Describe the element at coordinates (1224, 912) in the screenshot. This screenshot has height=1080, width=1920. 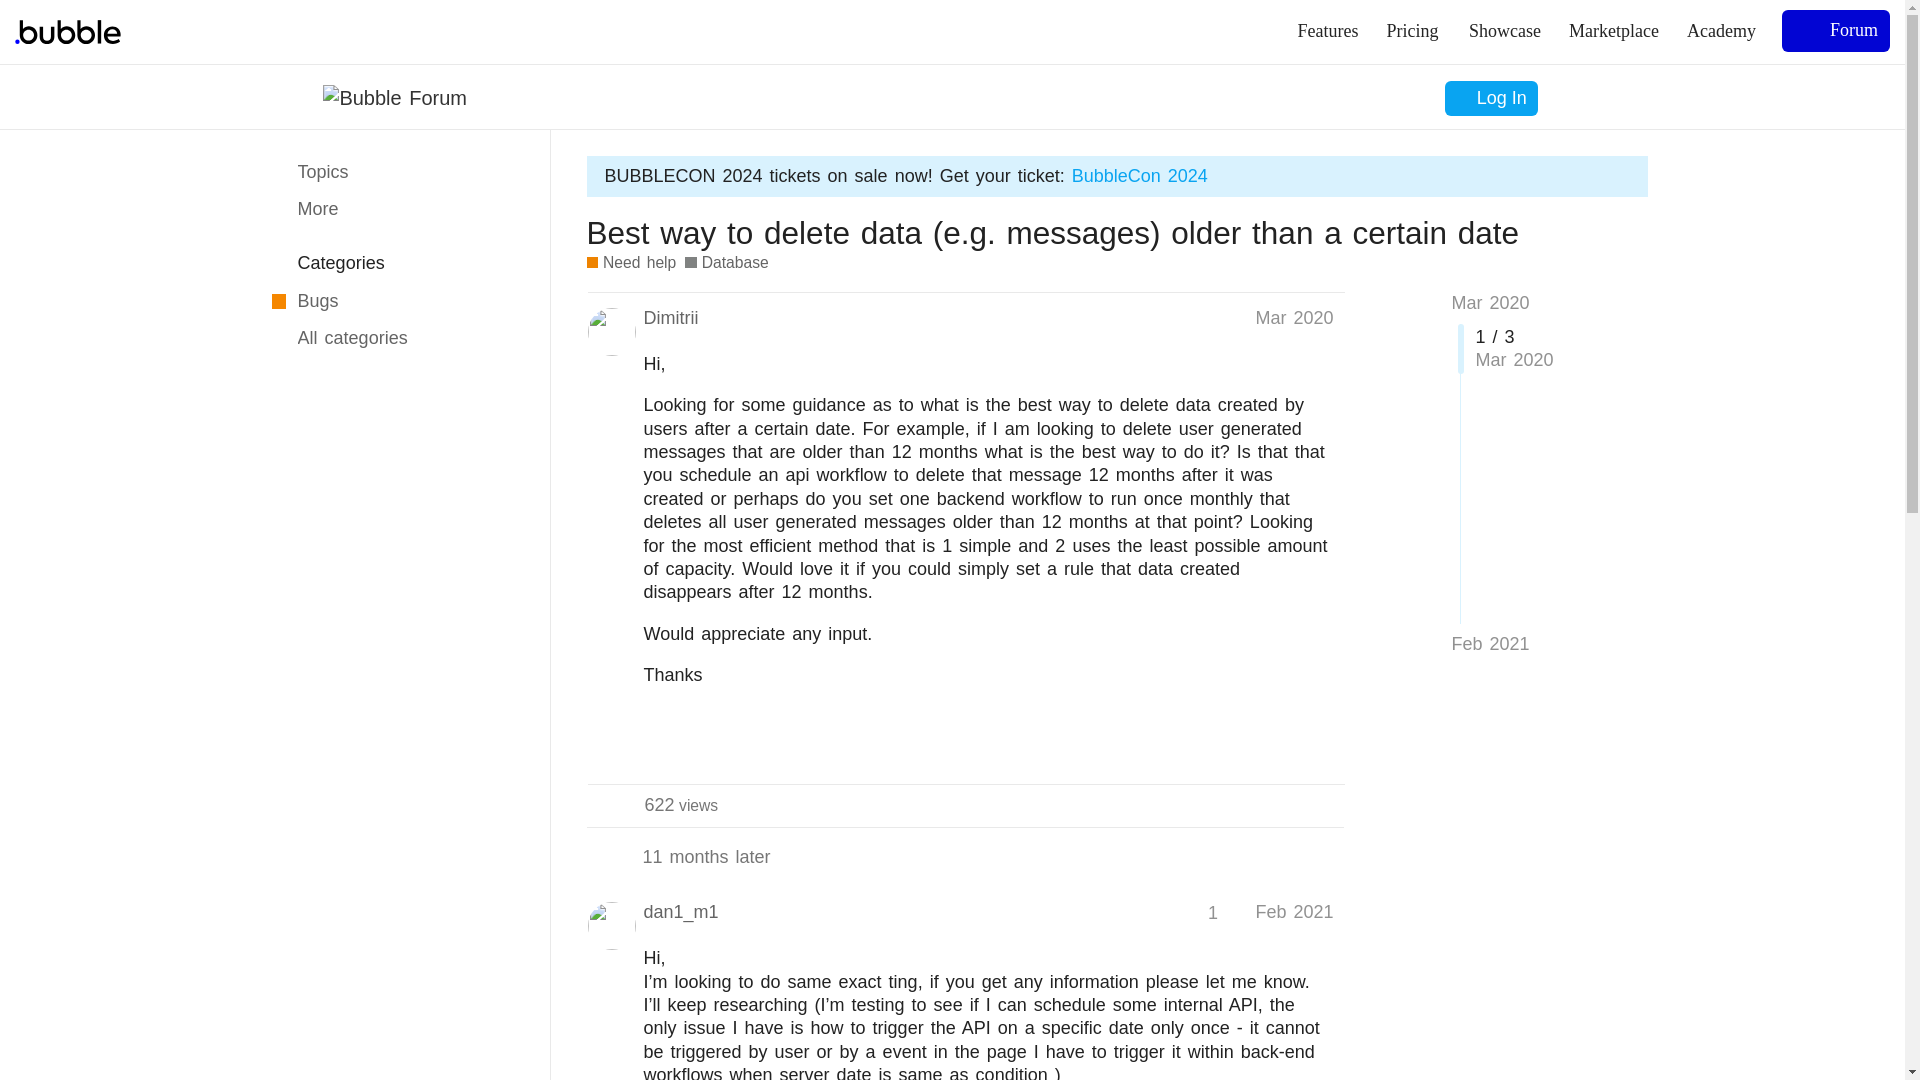
I see `copy a link to this post to clipboard` at that location.